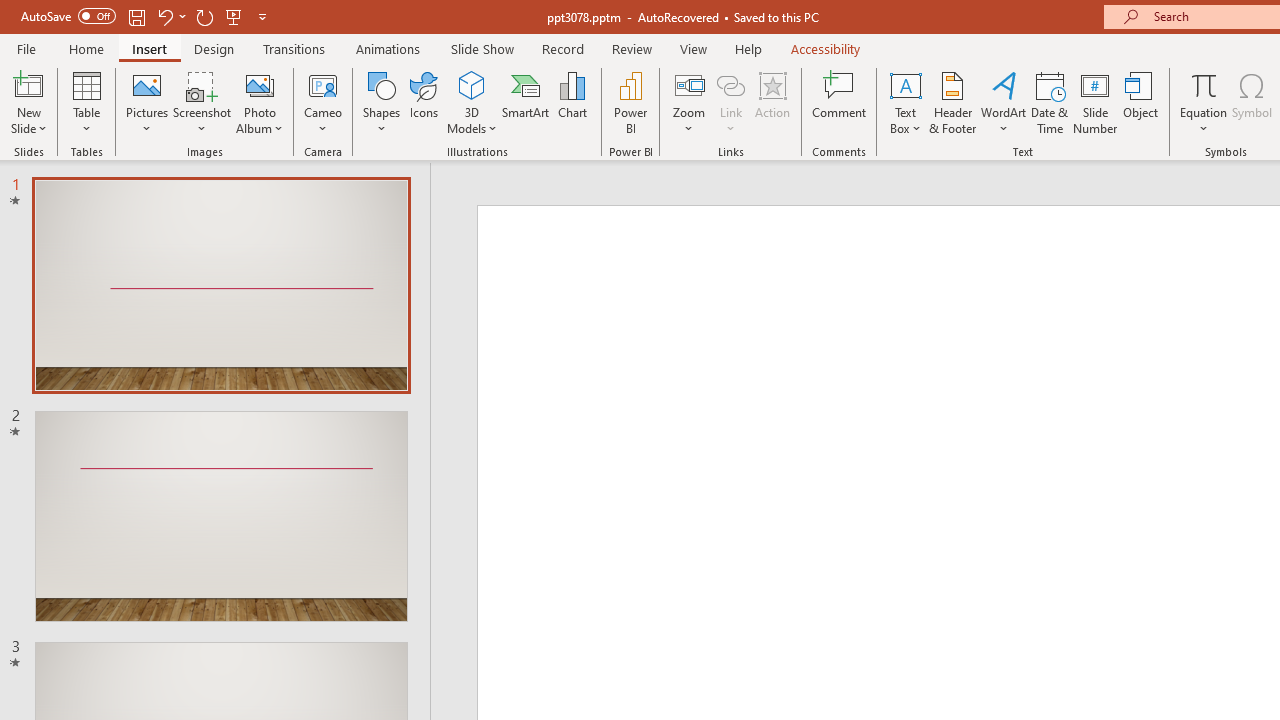 The height and width of the screenshot is (720, 1280). Describe the element at coordinates (1096, 102) in the screenshot. I see `Slide Number` at that location.